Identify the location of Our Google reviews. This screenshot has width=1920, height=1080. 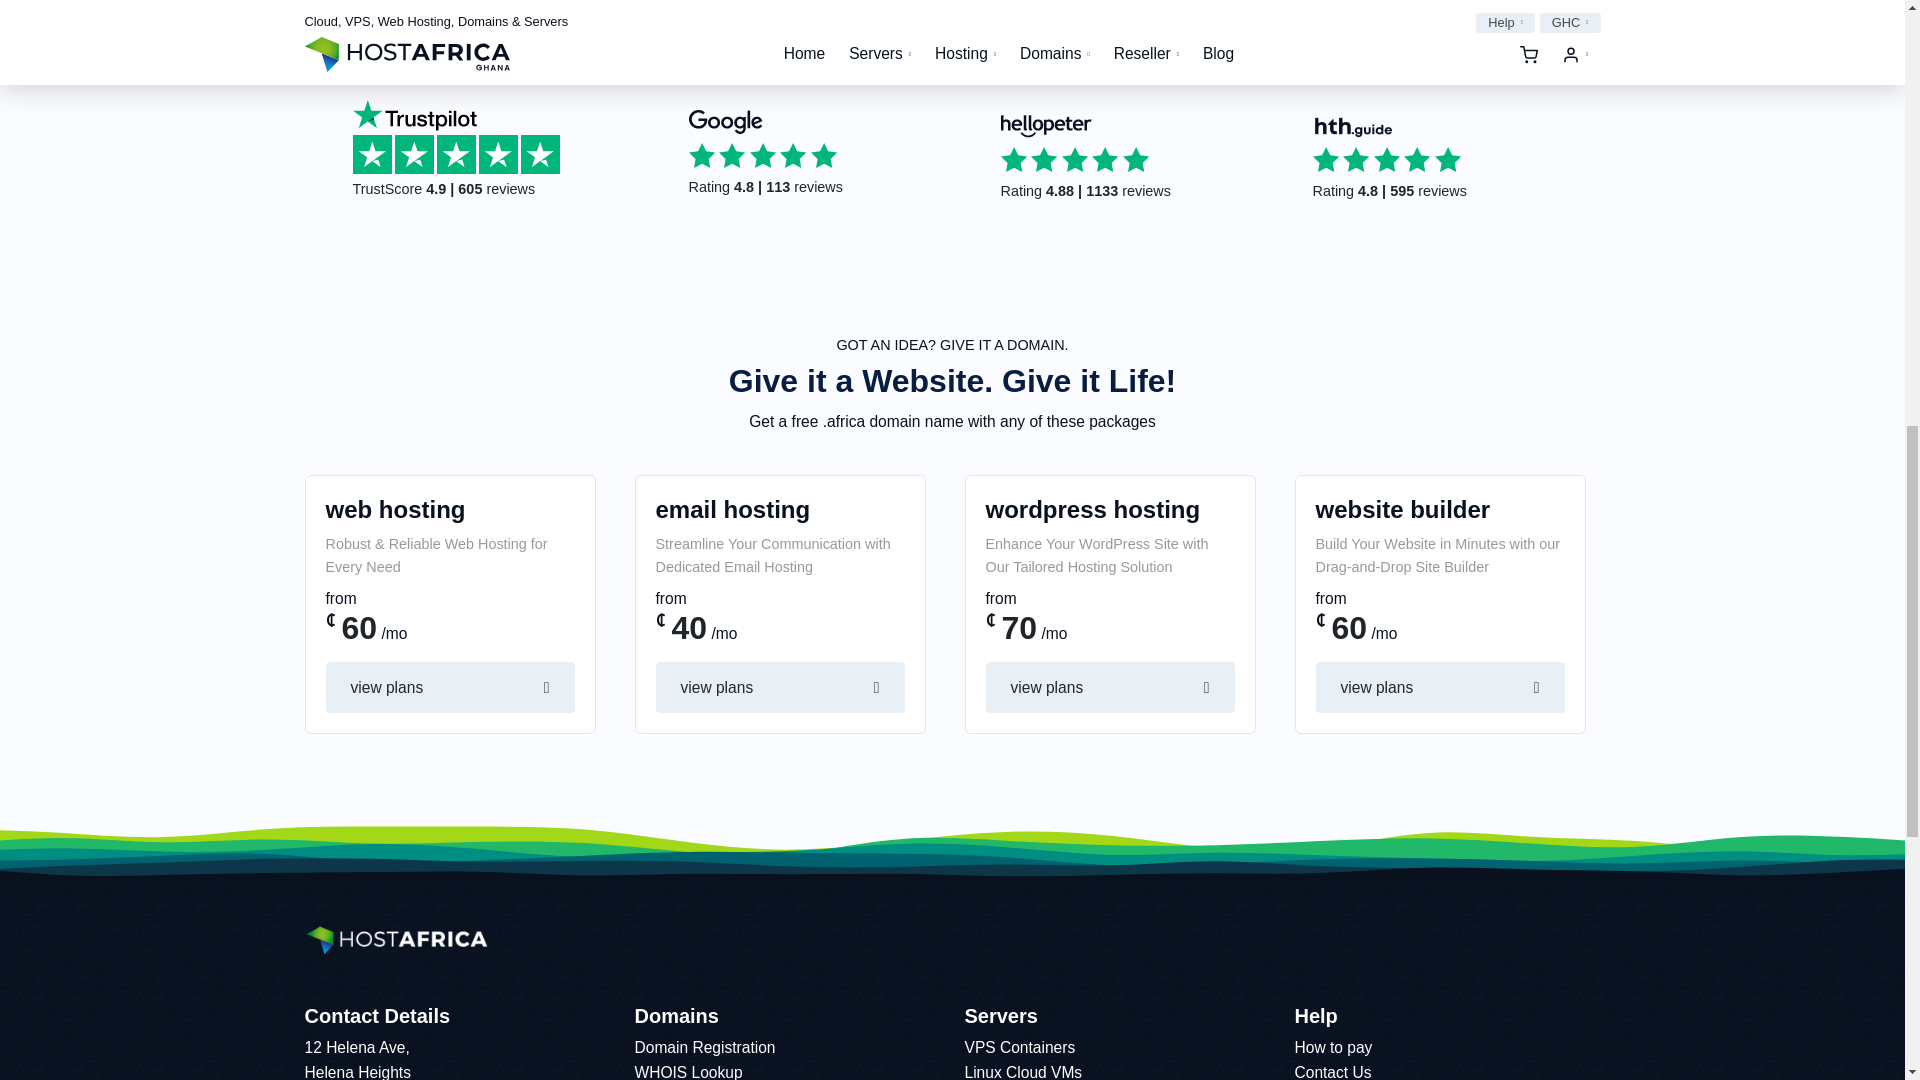
(814, 154).